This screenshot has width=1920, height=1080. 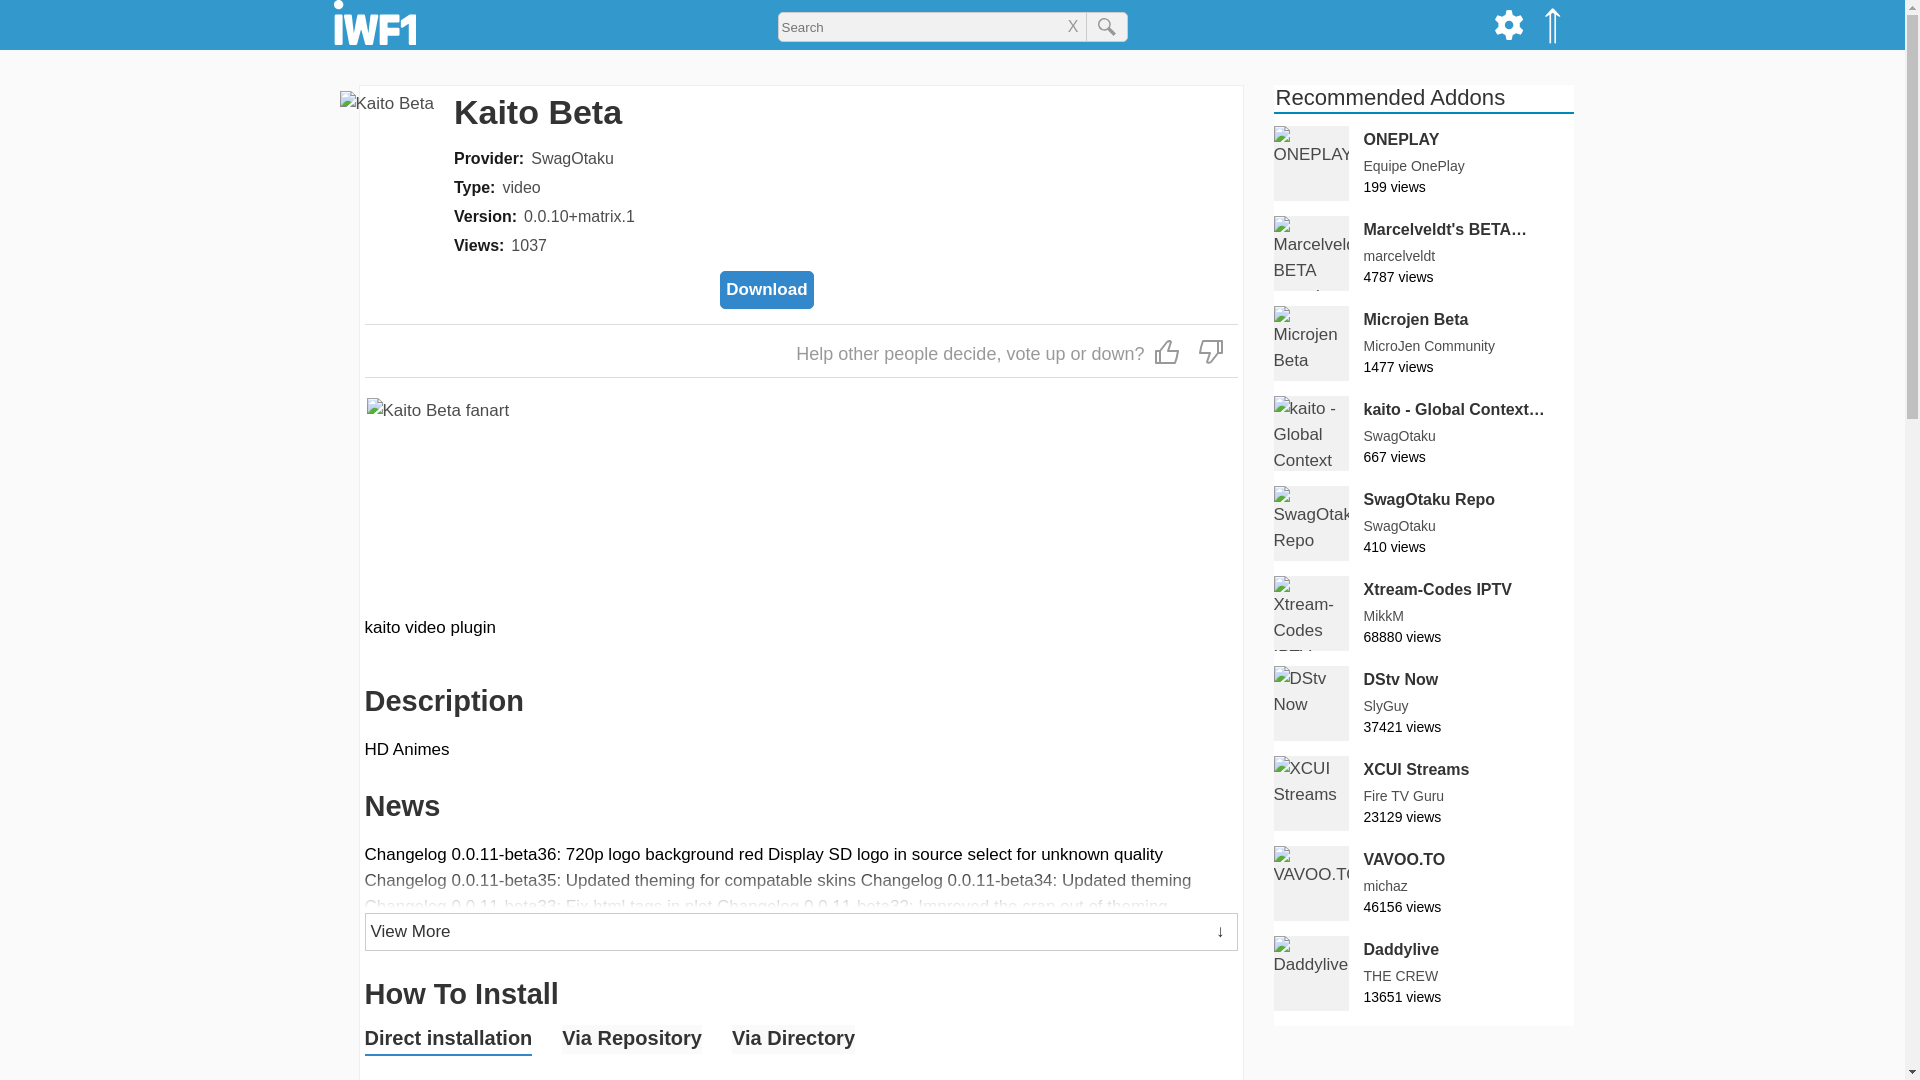 I want to click on MicroJen Community, so click(x=1429, y=346).